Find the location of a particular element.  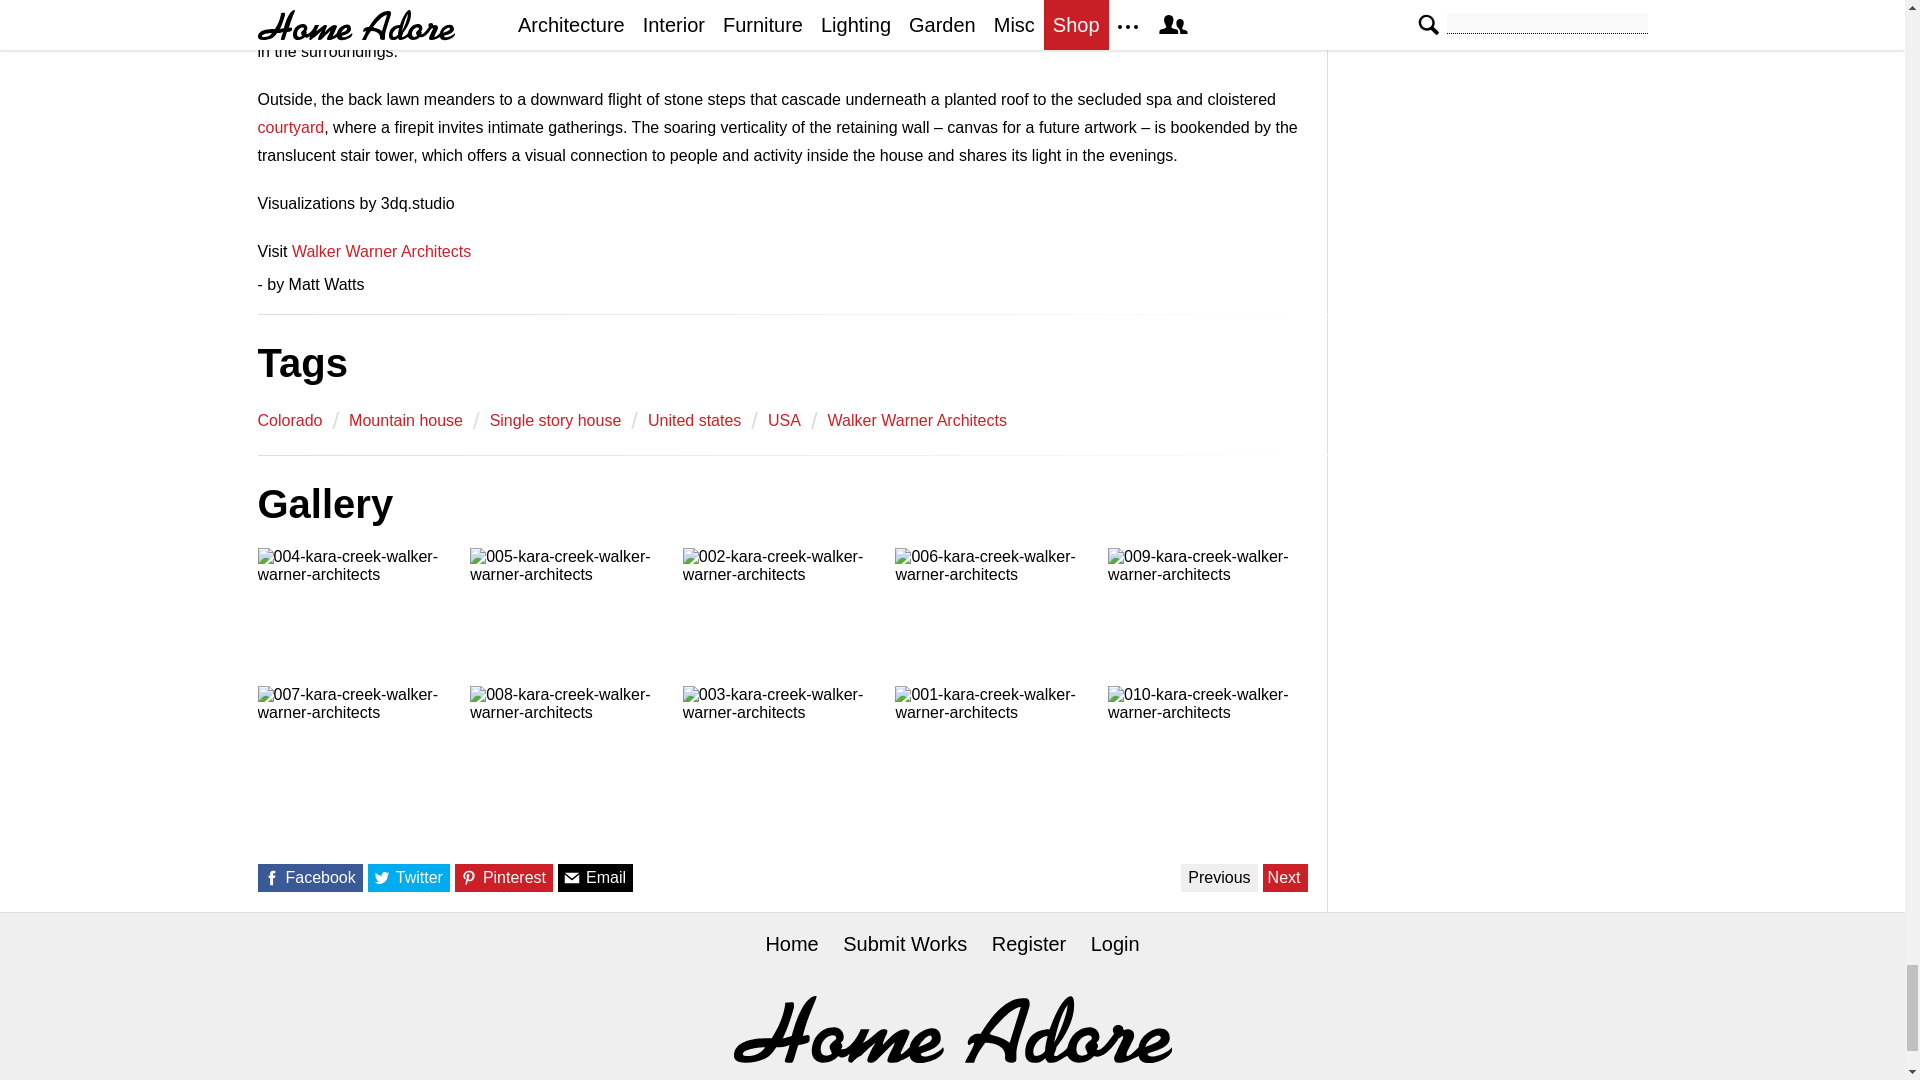

USA is located at coordinates (784, 420).